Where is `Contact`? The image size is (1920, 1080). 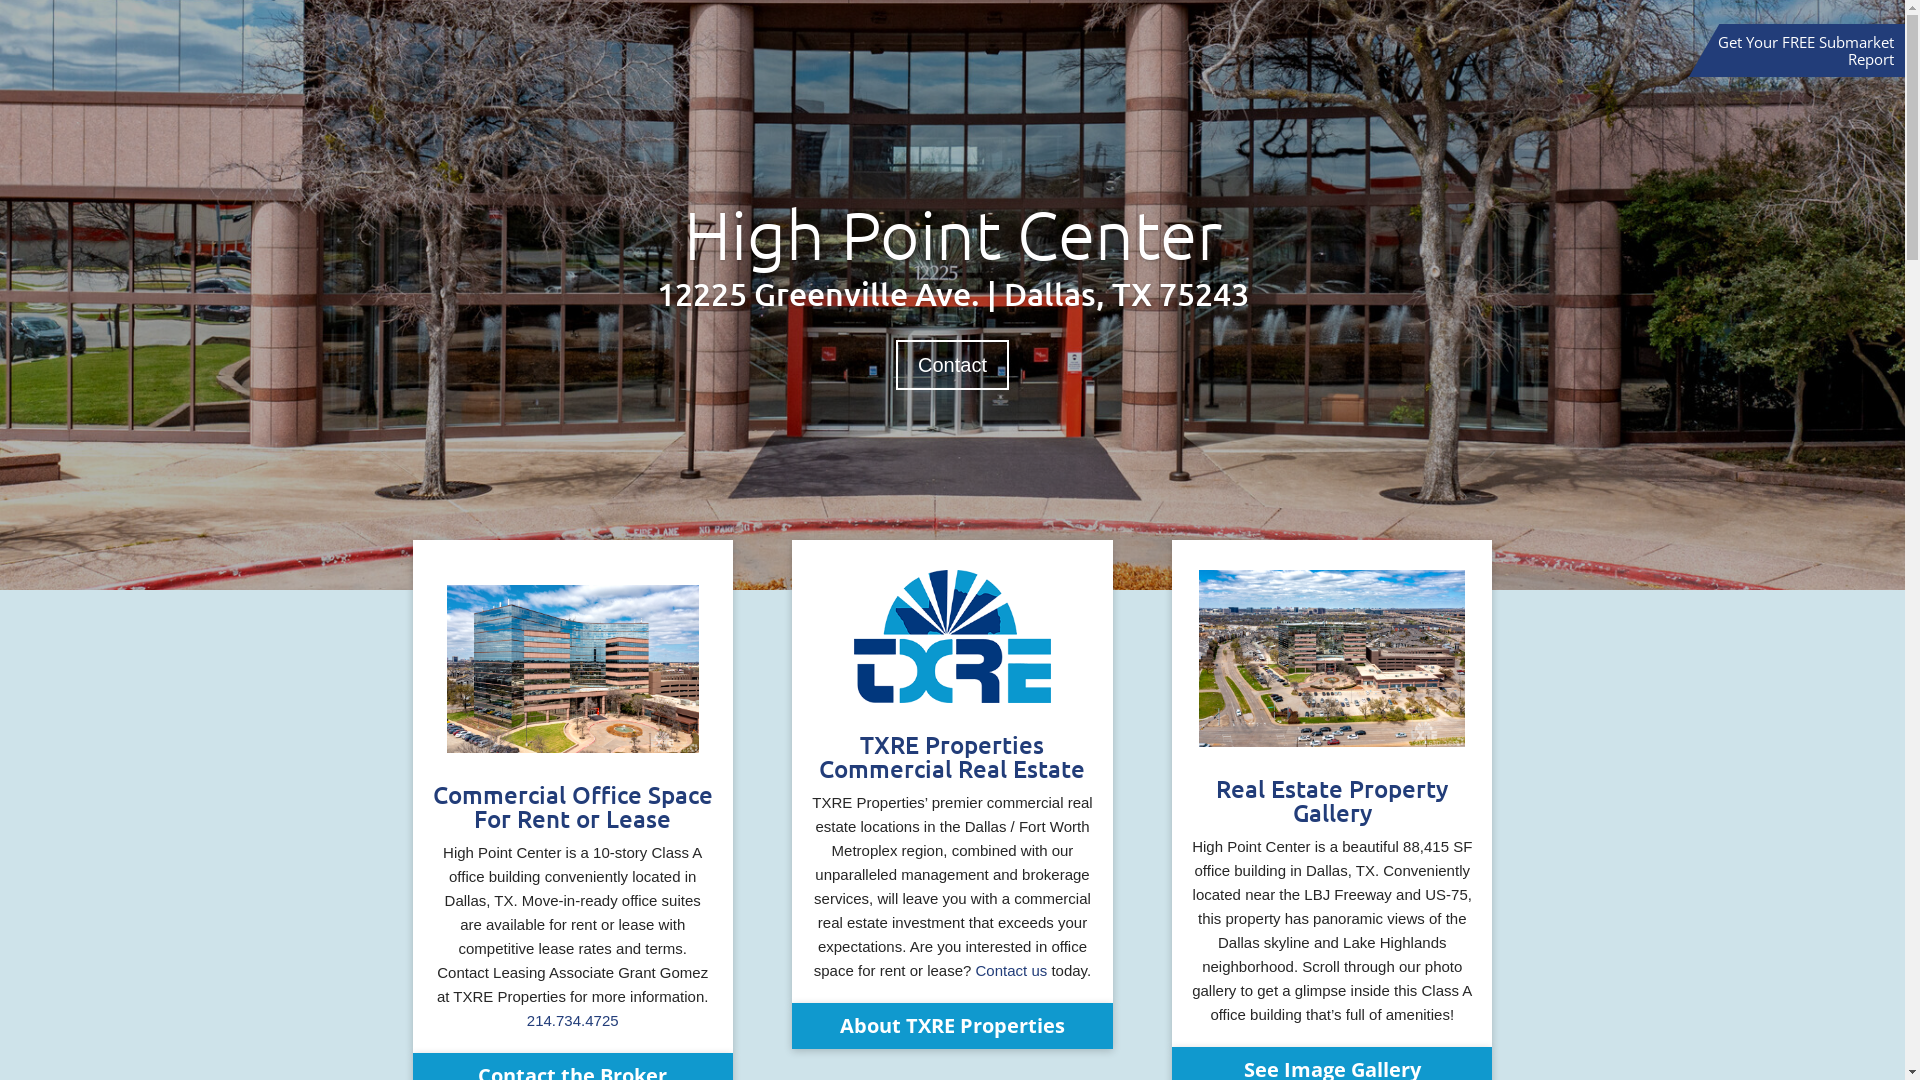 Contact is located at coordinates (952, 365).